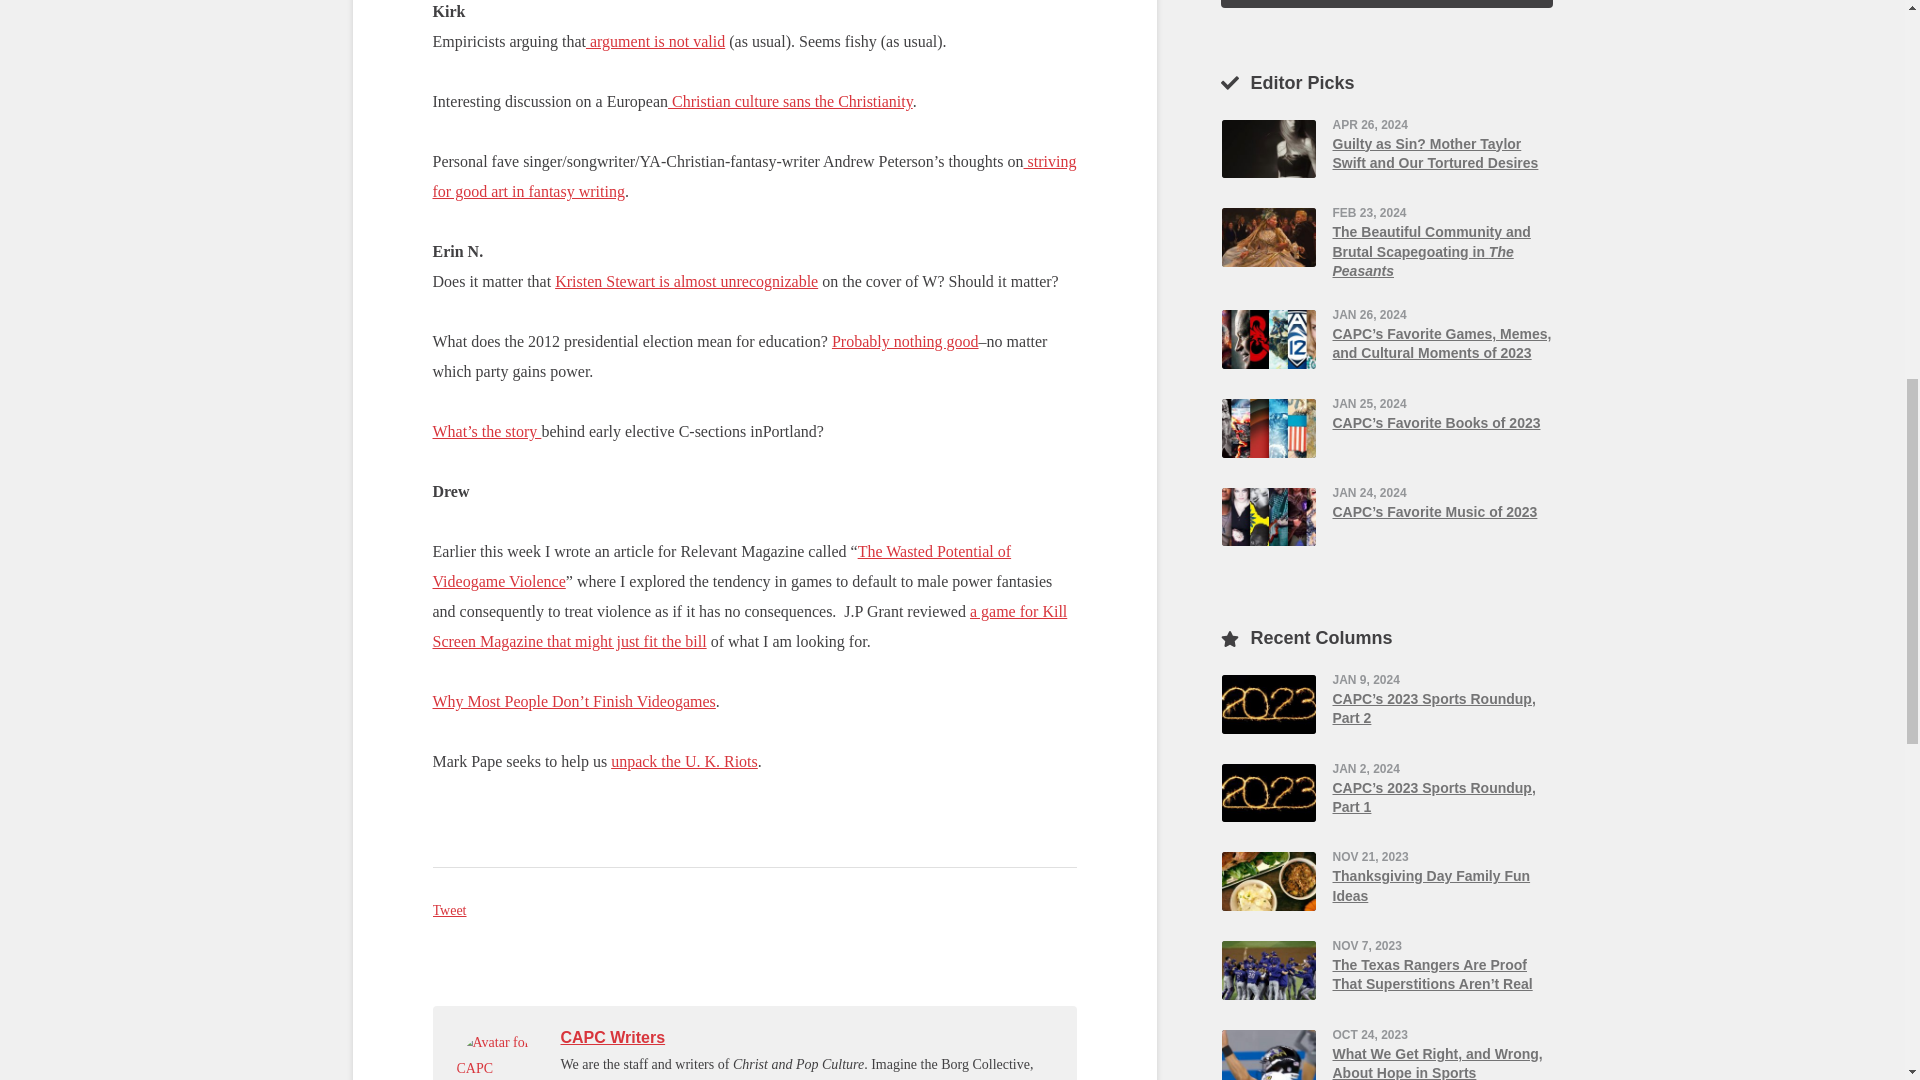 Image resolution: width=1920 pixels, height=1080 pixels. I want to click on The Wasted Potential of Videogame Violence, so click(722, 566).